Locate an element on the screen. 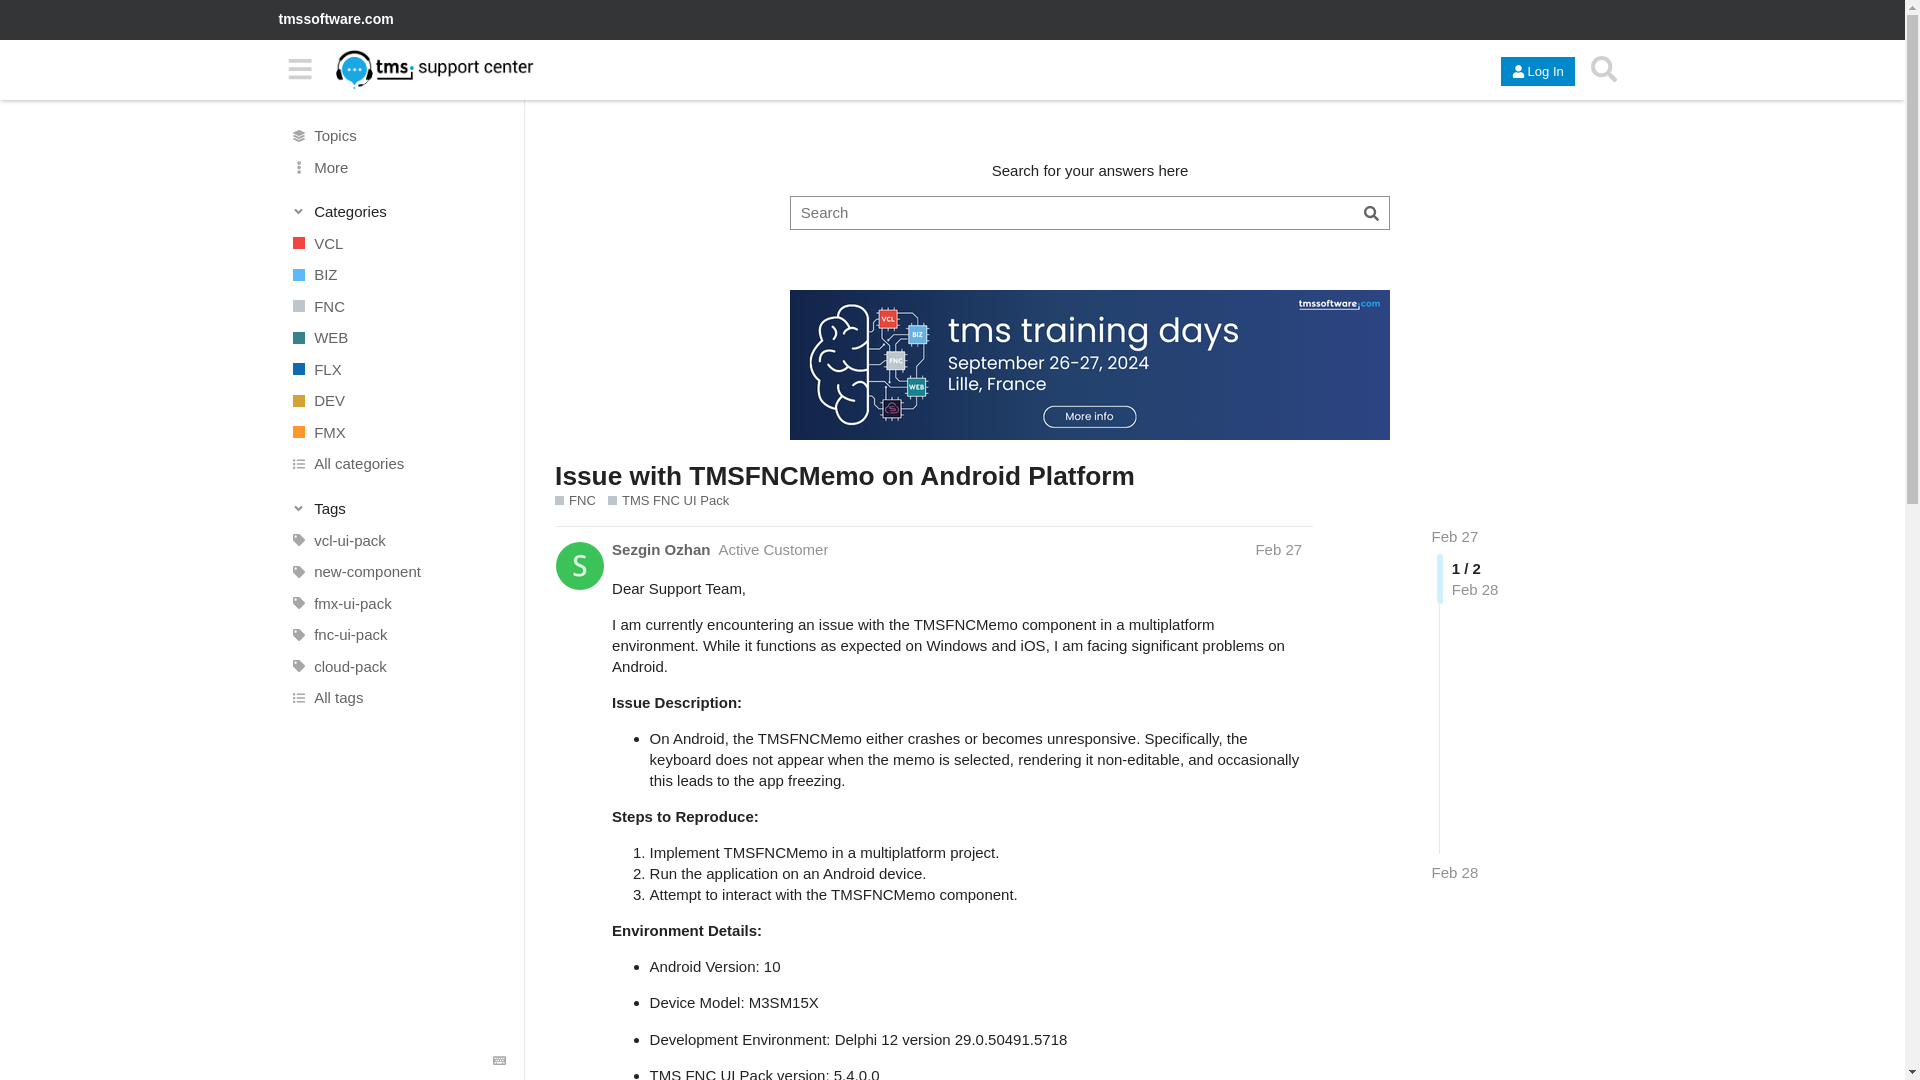 The width and height of the screenshot is (1920, 1080). All topics is located at coordinates (397, 136).